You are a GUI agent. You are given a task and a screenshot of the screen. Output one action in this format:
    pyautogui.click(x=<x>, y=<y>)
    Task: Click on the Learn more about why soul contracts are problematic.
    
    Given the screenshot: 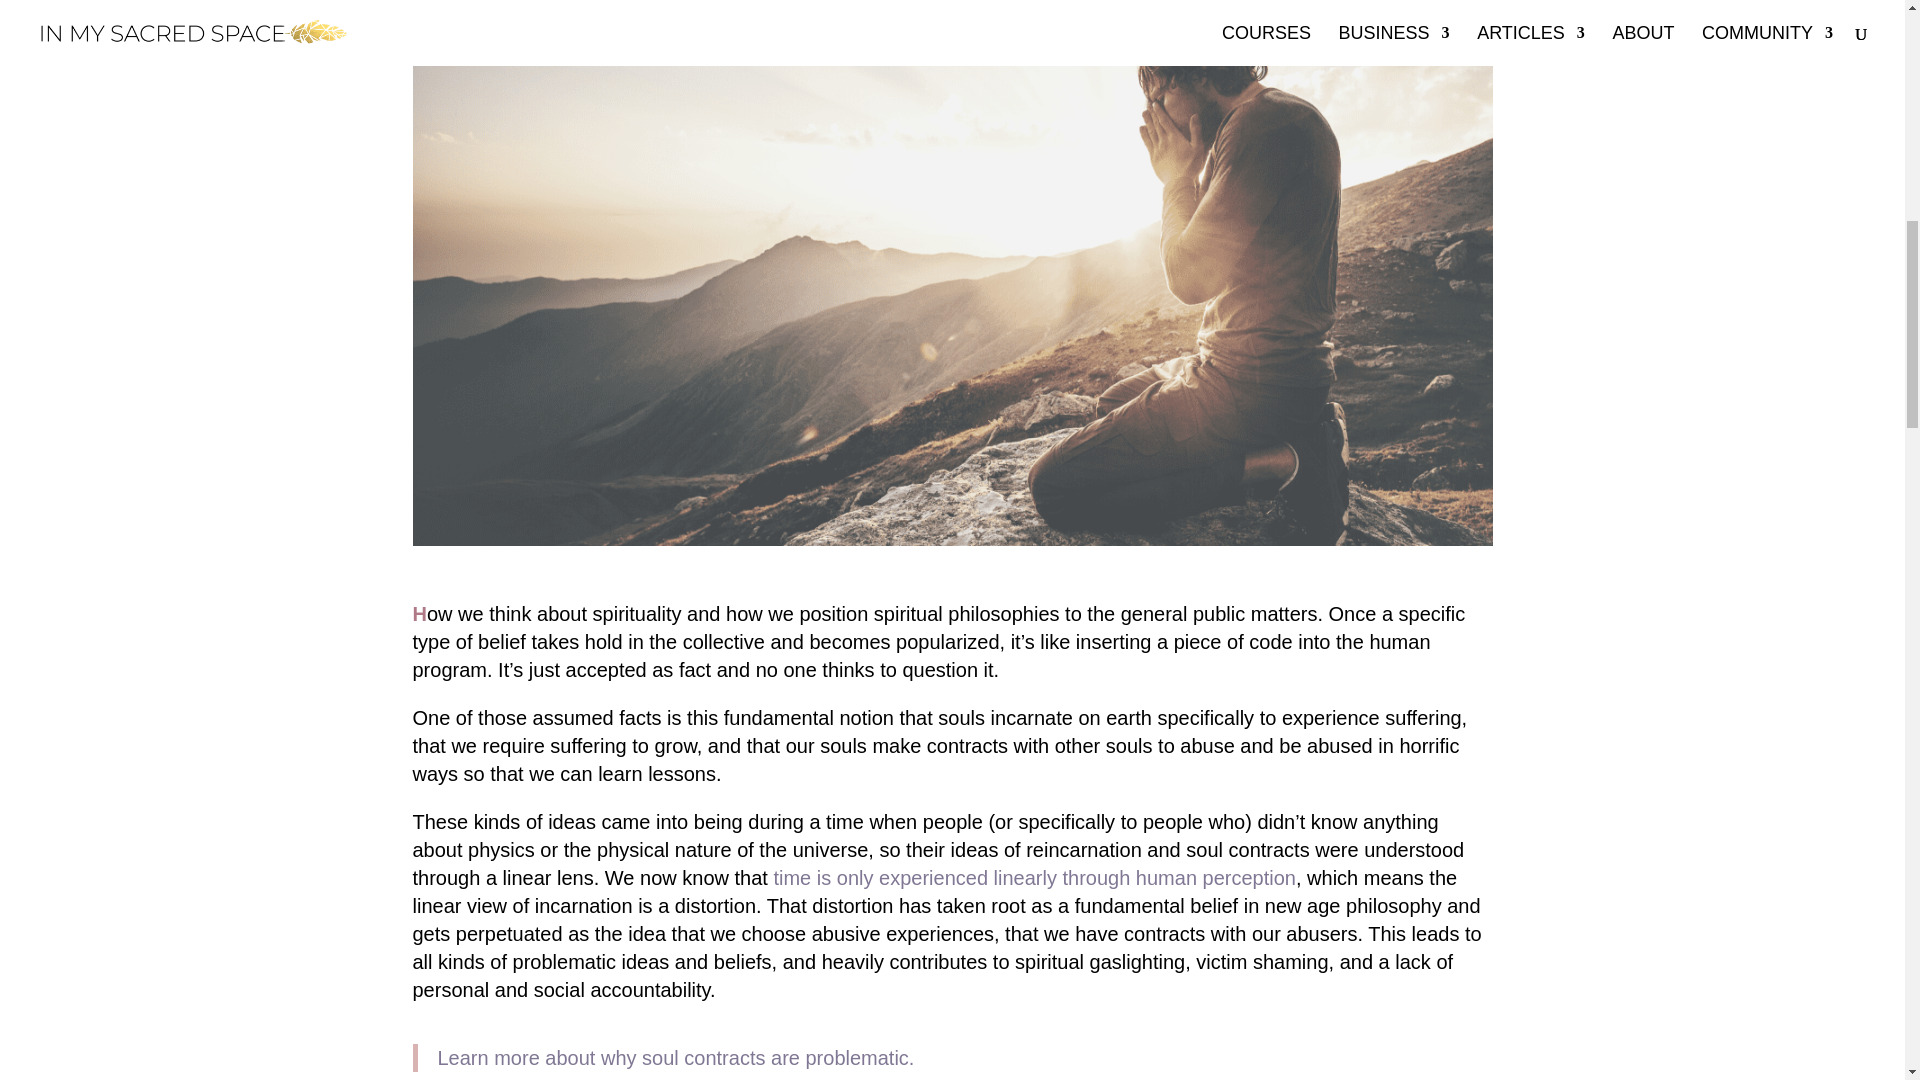 What is the action you would take?
    pyautogui.click(x=676, y=1058)
    